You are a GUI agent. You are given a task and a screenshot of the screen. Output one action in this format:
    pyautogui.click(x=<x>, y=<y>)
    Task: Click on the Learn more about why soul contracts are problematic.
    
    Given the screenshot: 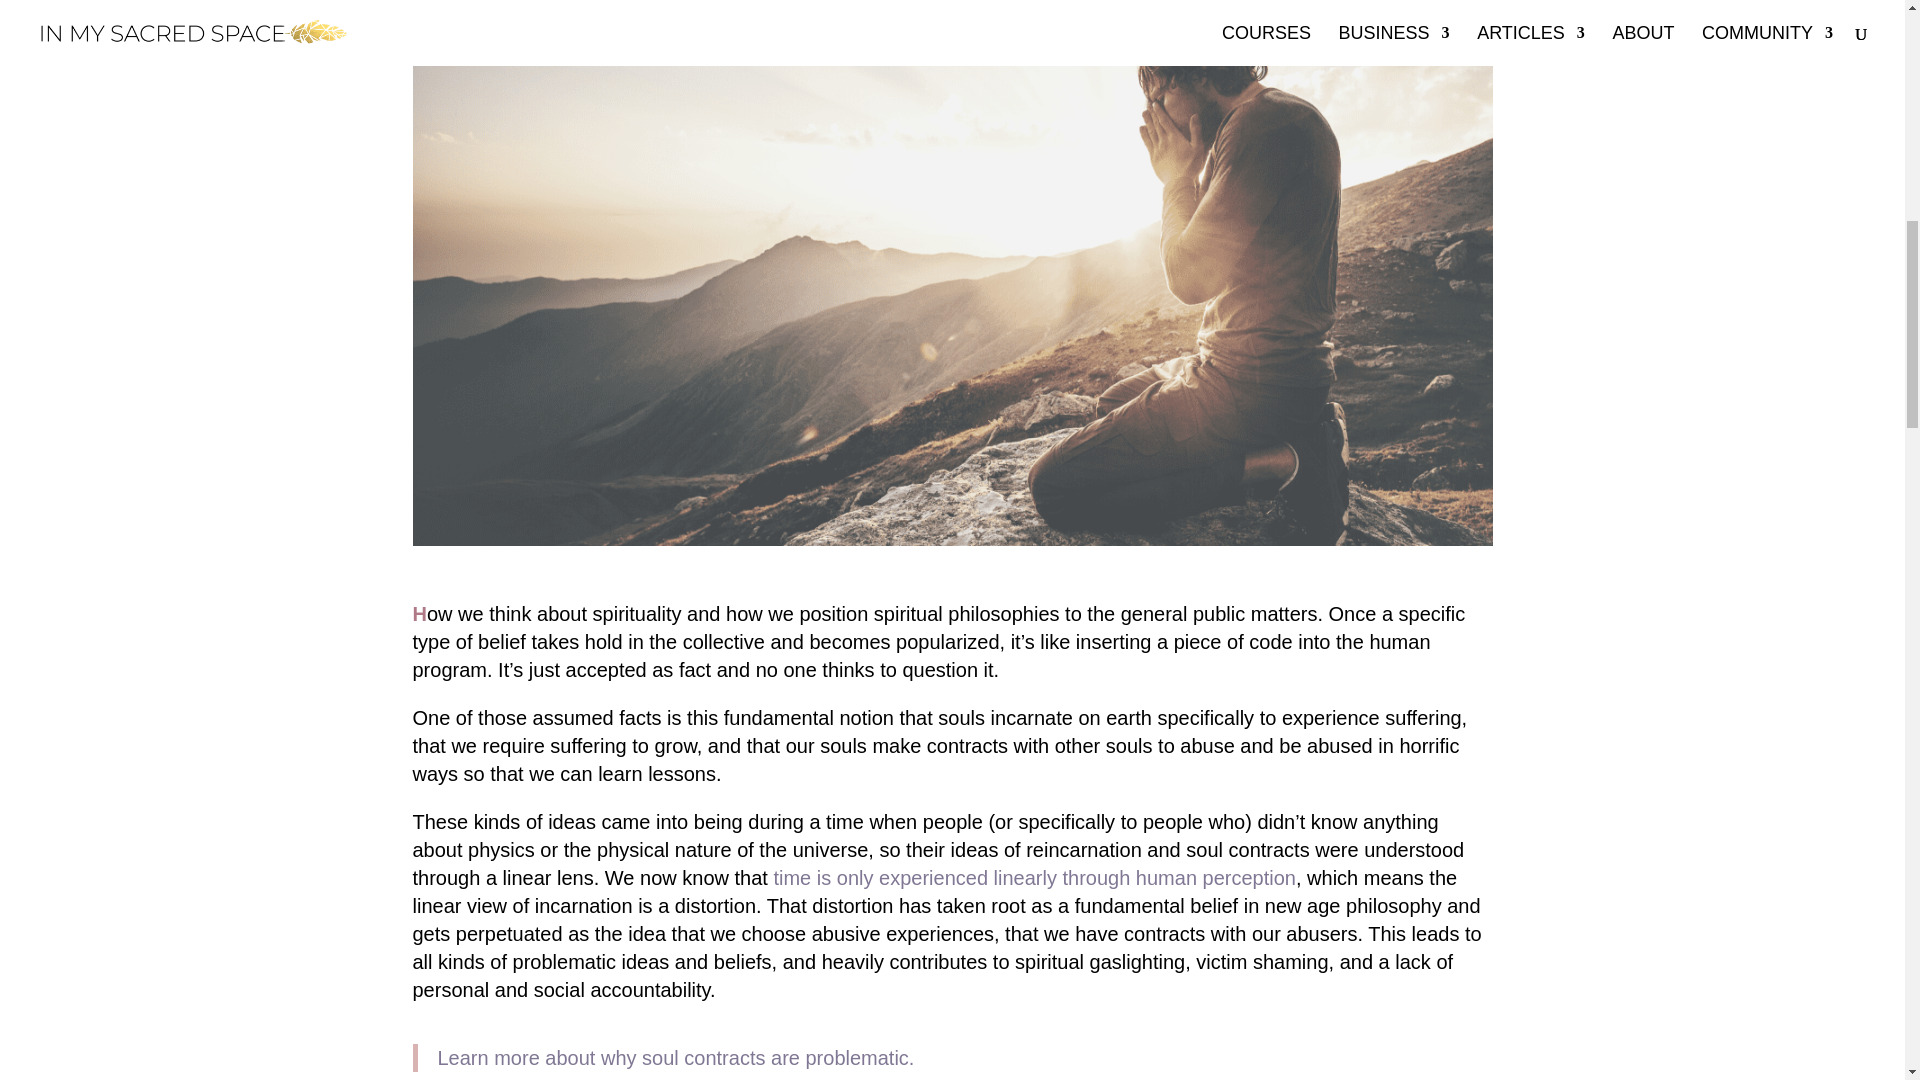 What is the action you would take?
    pyautogui.click(x=676, y=1058)
    